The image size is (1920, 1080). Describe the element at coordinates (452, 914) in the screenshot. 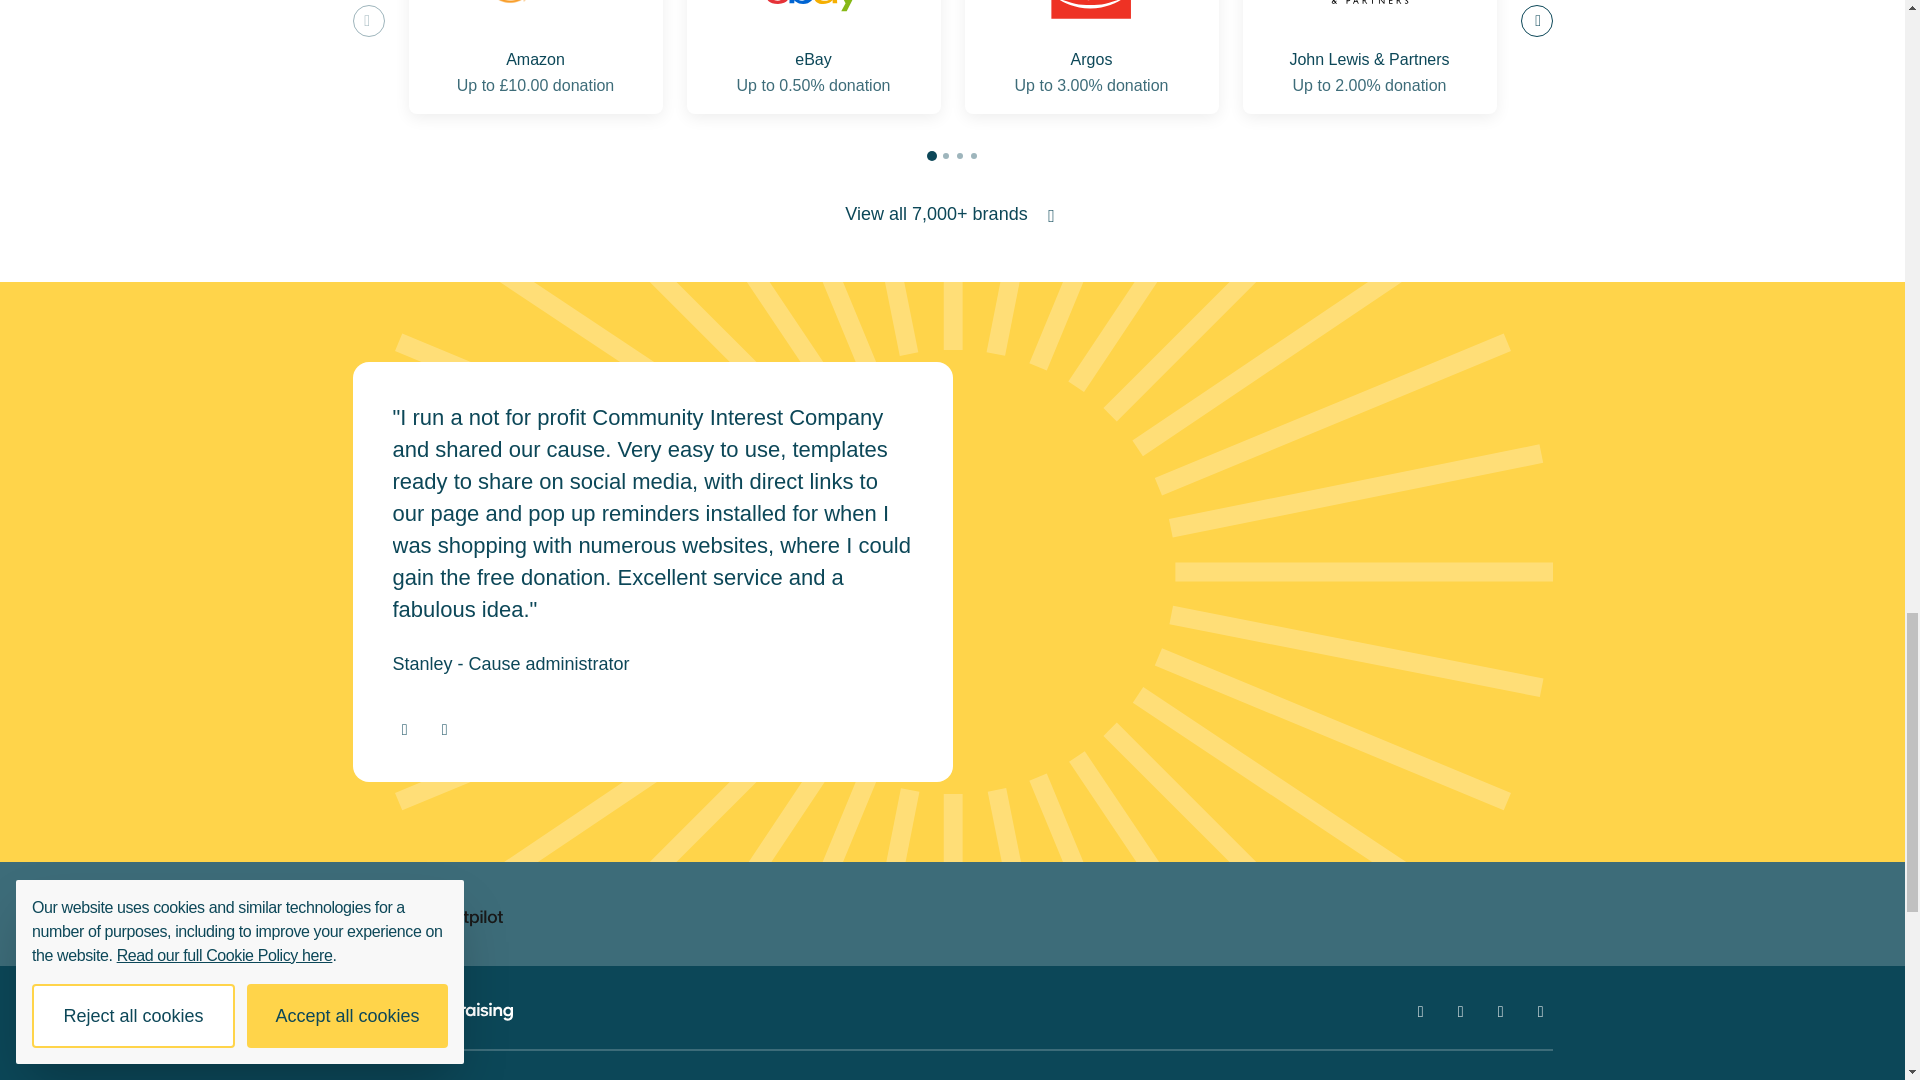

I see `Customer reviews powered by Trustpilot` at that location.